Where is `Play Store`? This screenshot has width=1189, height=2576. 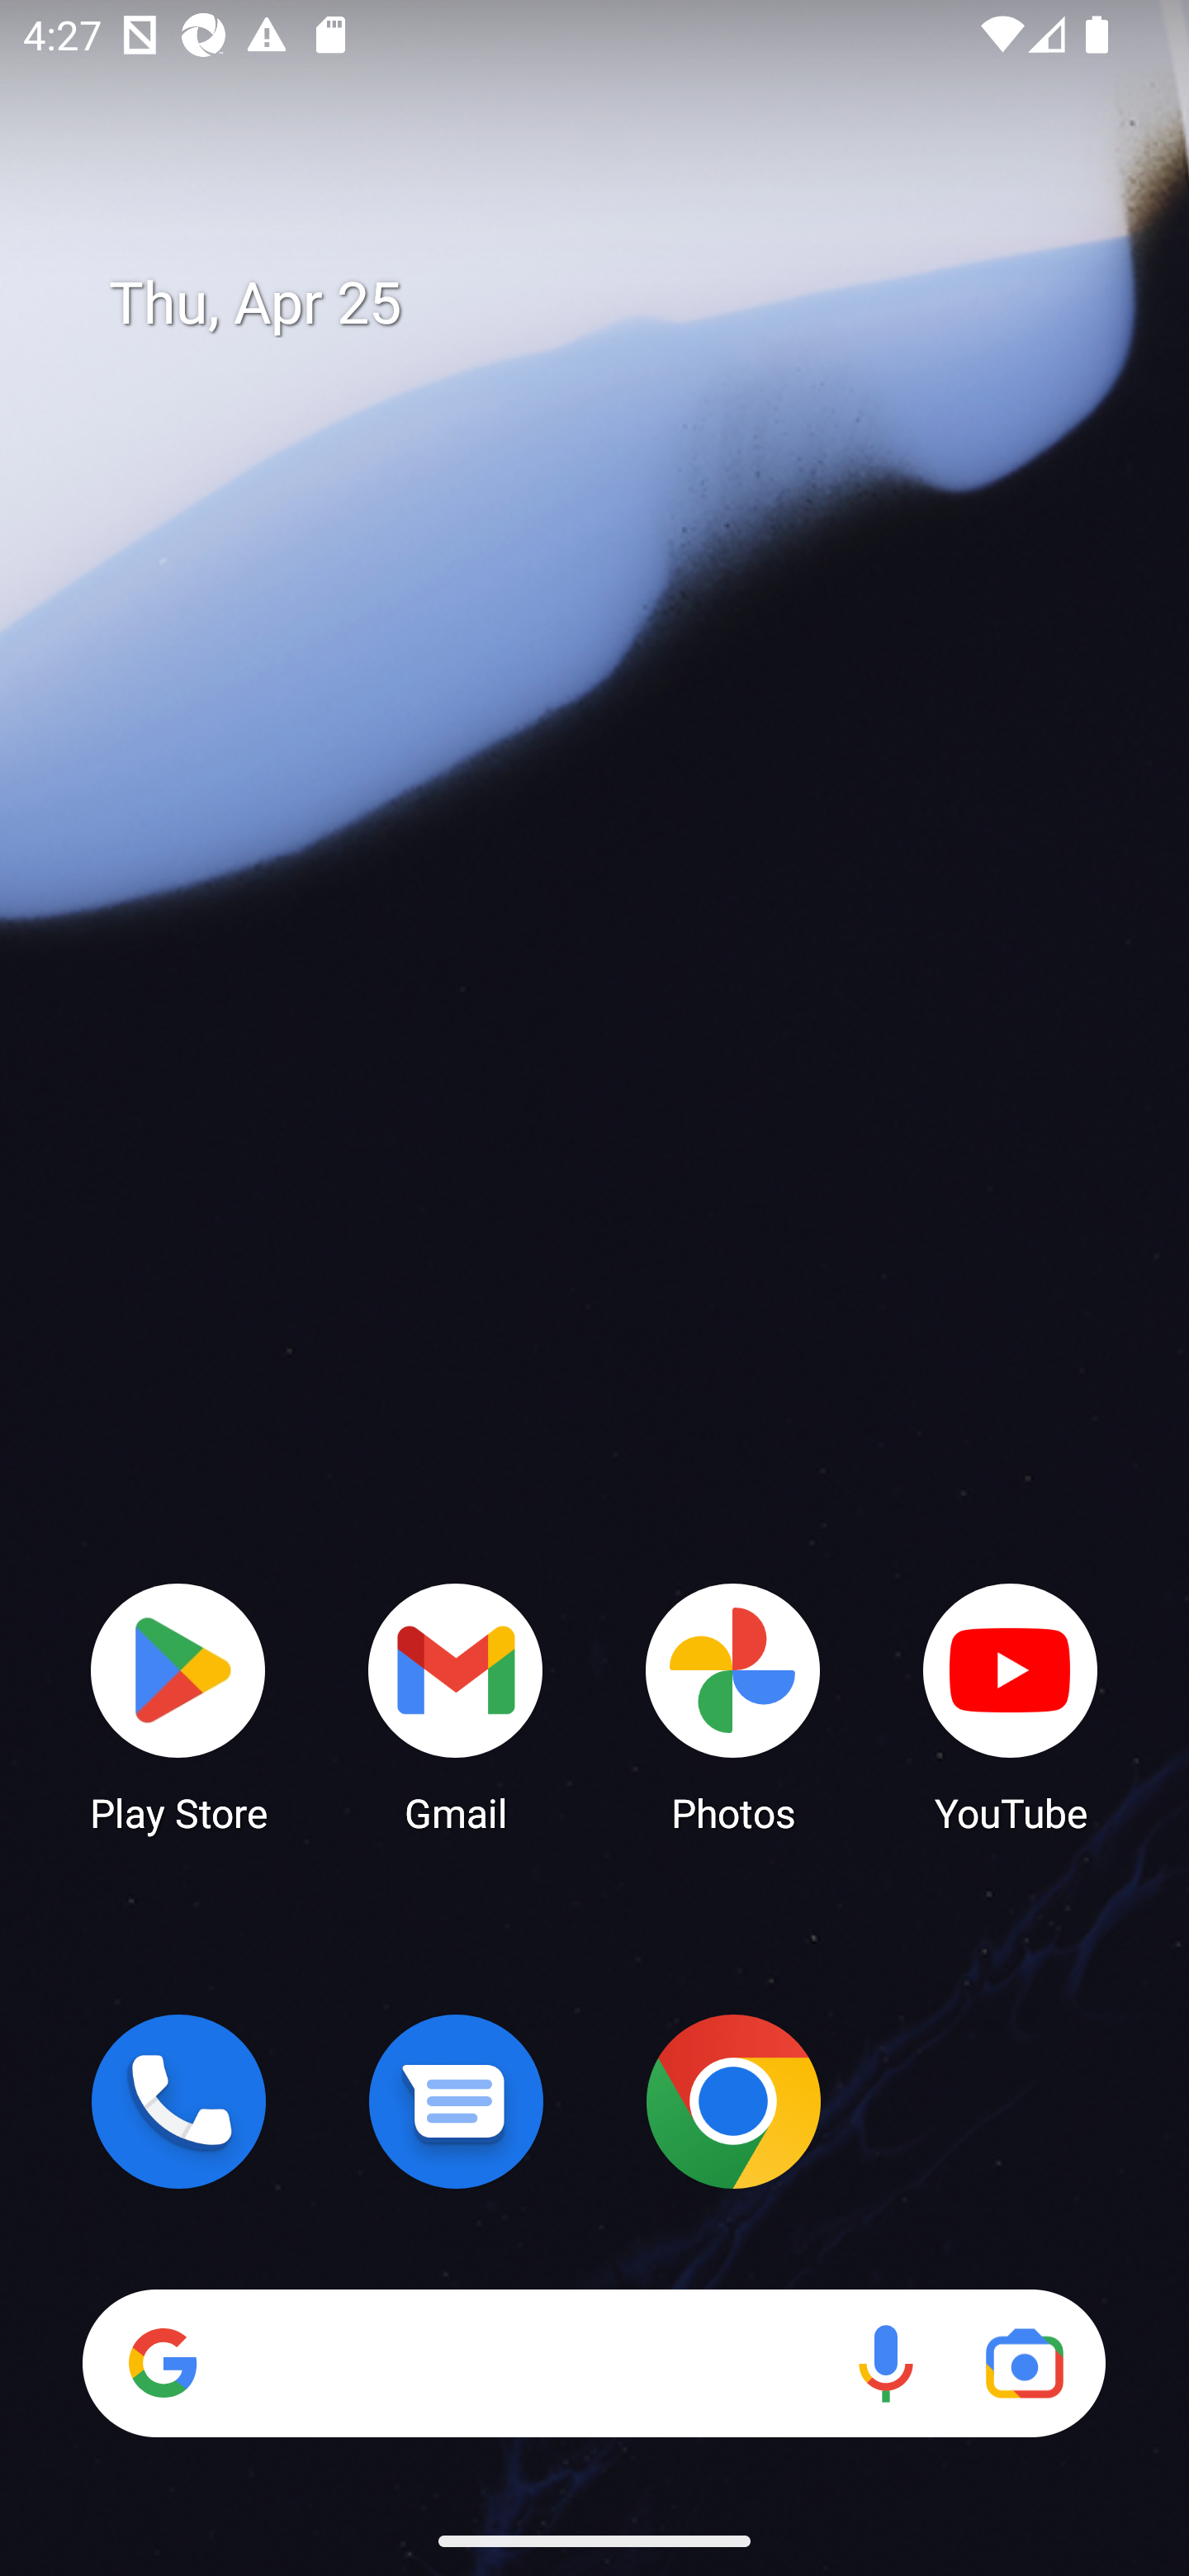
Play Store is located at coordinates (178, 1706).